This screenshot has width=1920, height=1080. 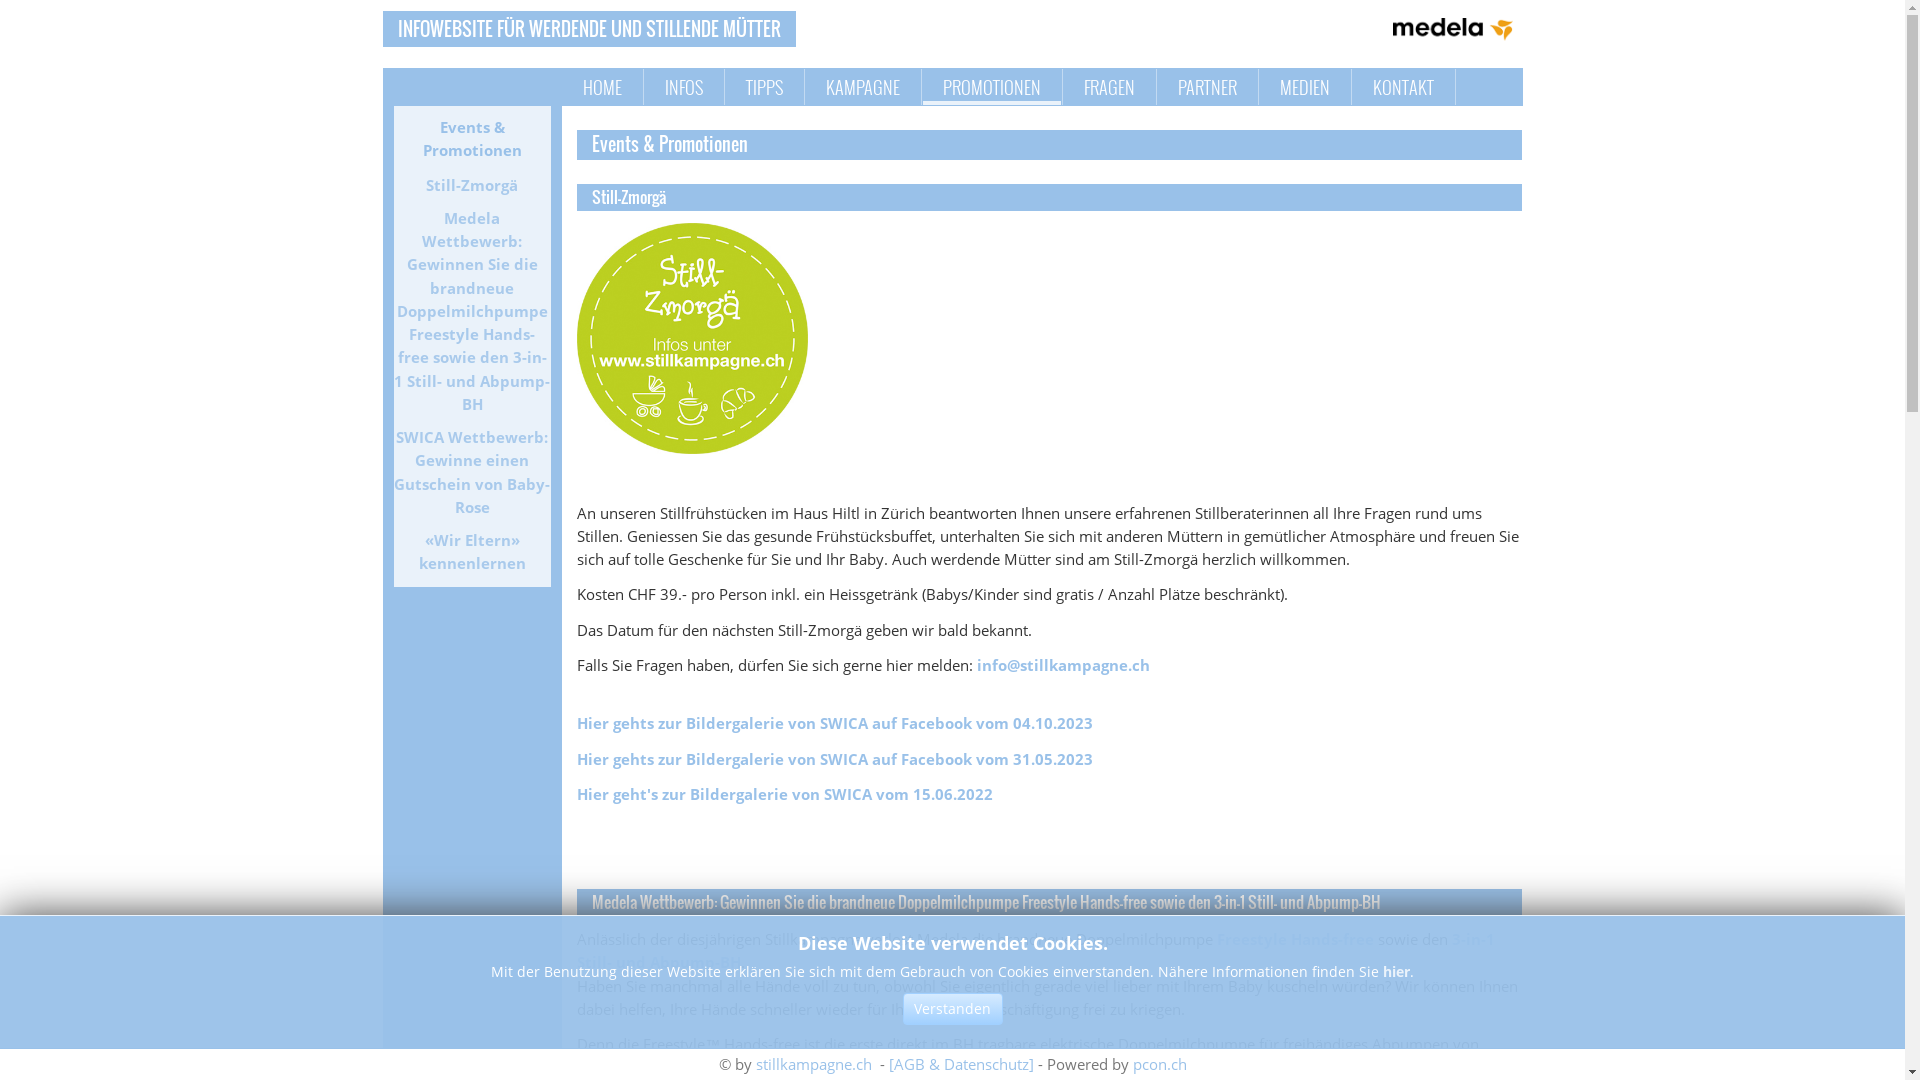 I want to click on info@stillkampagne.ch, so click(x=1064, y=665).